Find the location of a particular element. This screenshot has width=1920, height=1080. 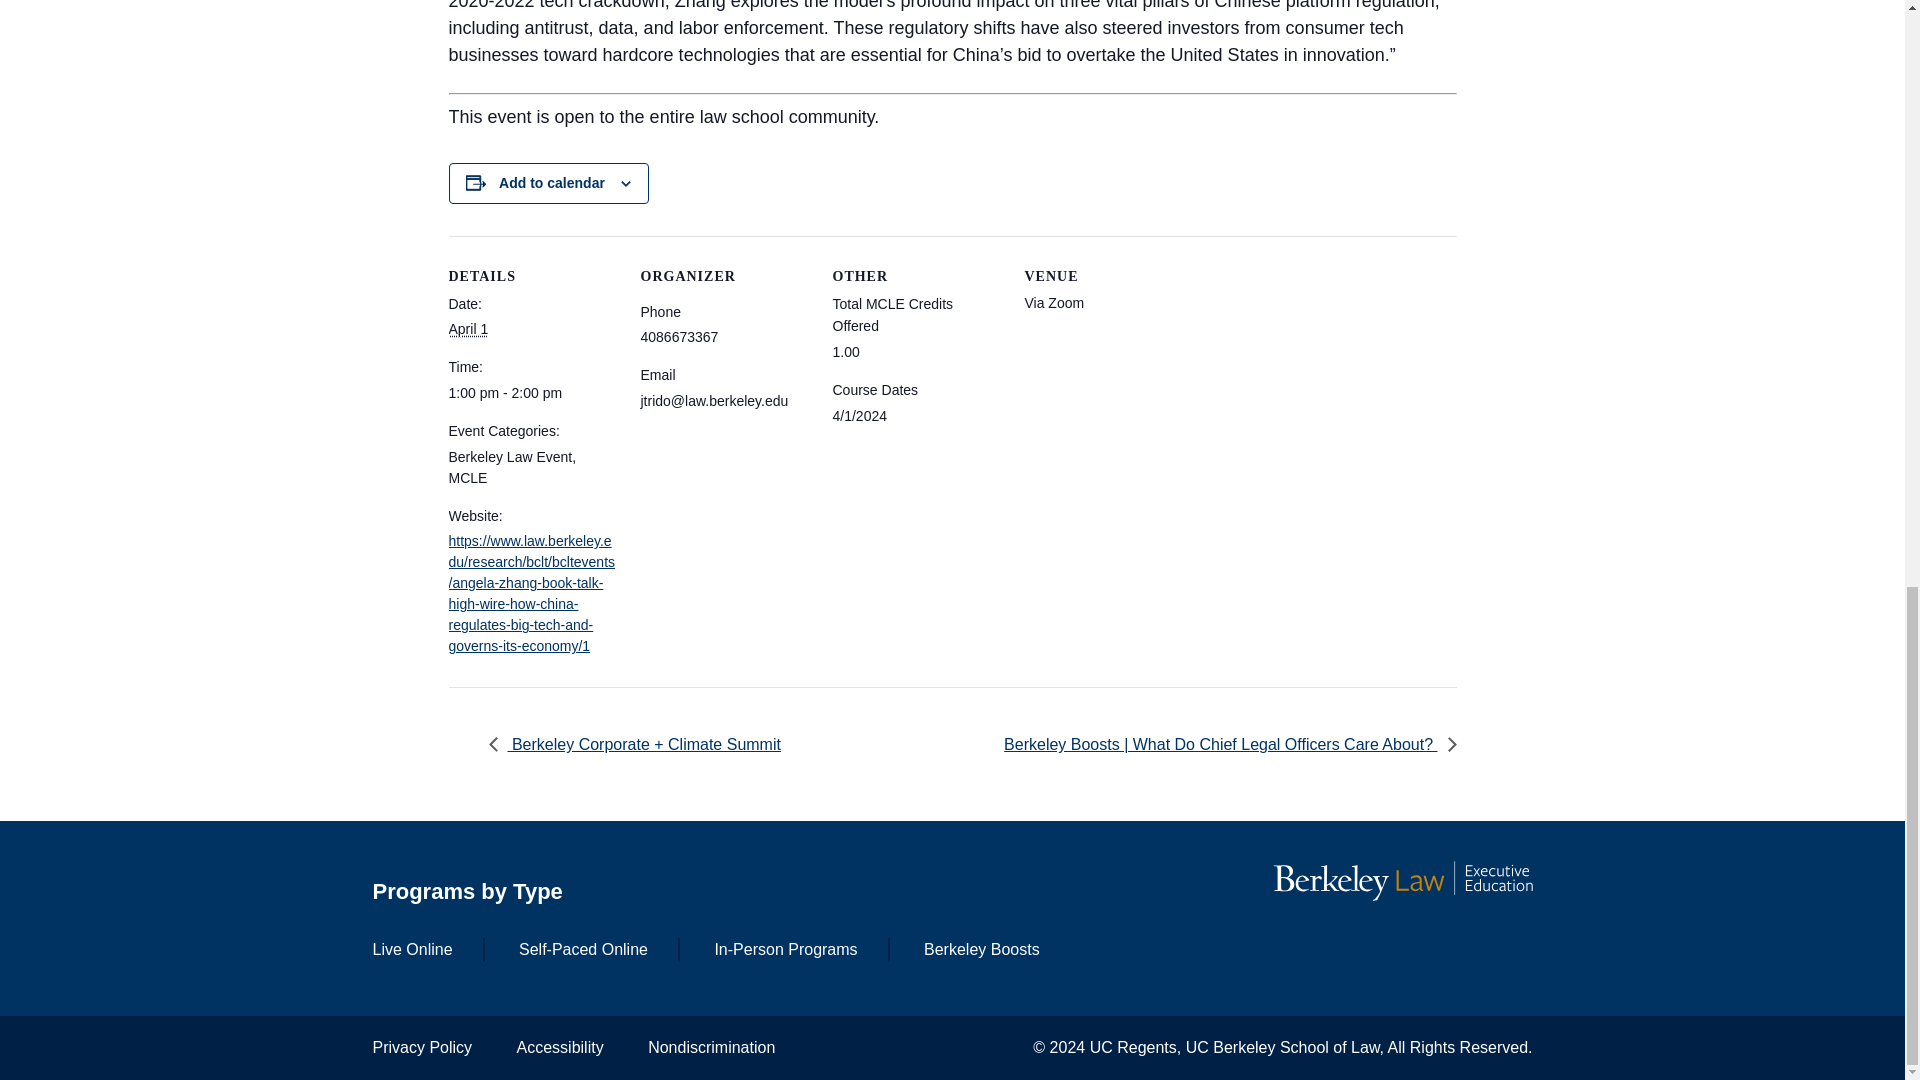

2024-04-01 is located at coordinates (467, 328).